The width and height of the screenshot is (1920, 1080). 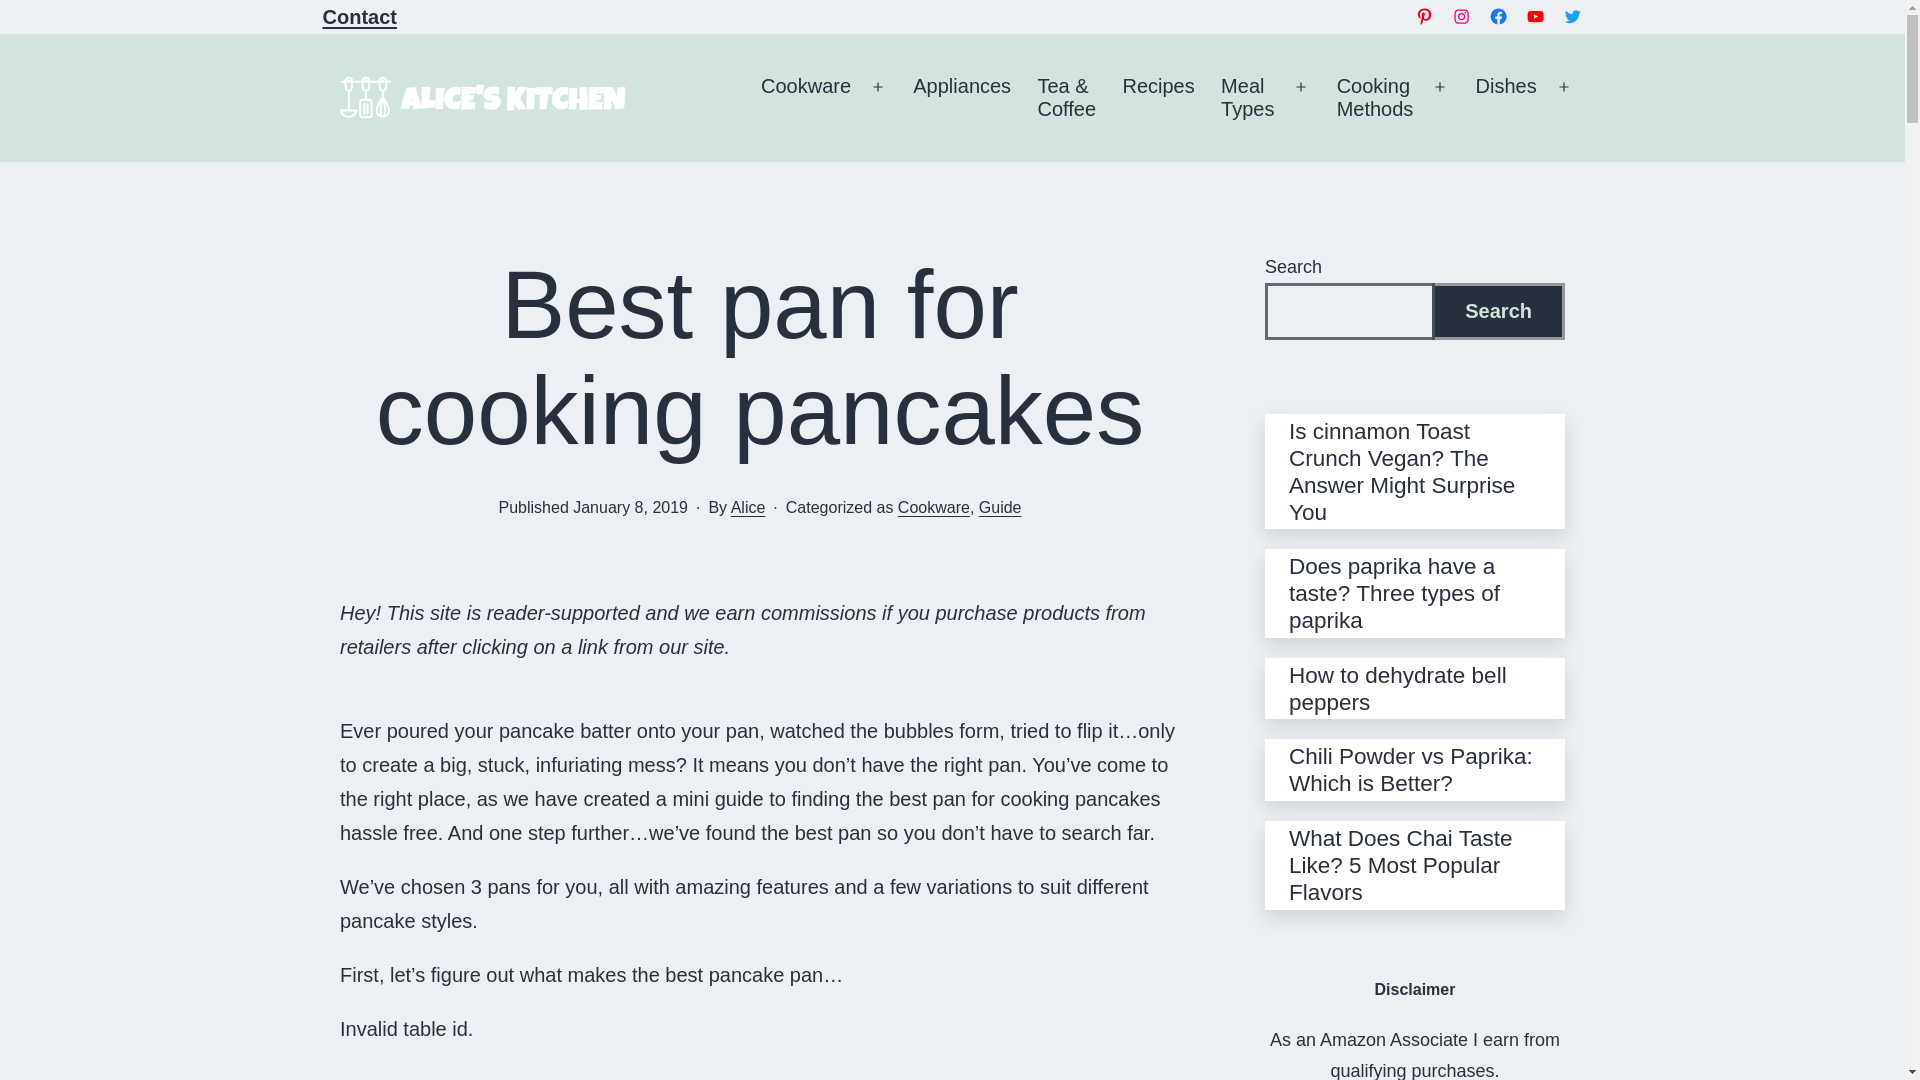 I want to click on Pinterest, so click(x=1424, y=16).